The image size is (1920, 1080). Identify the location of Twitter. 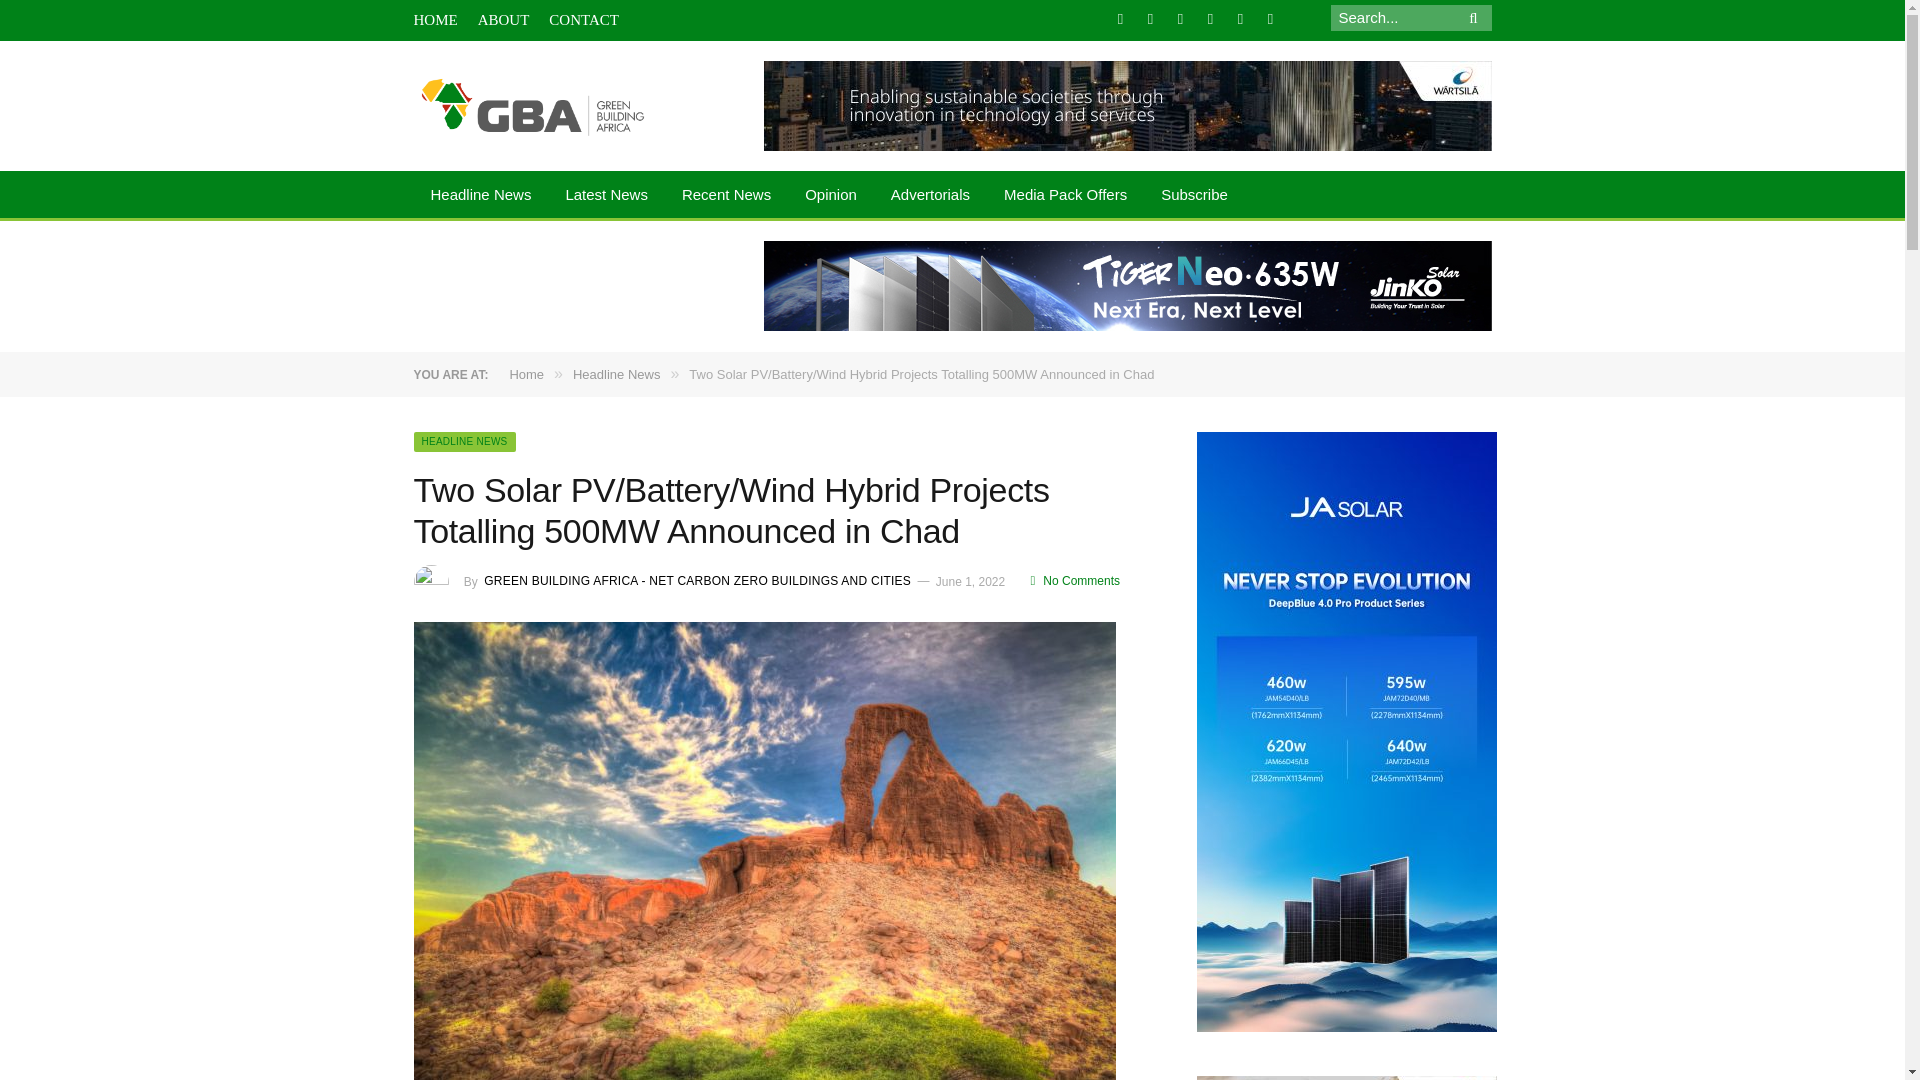
(1150, 18).